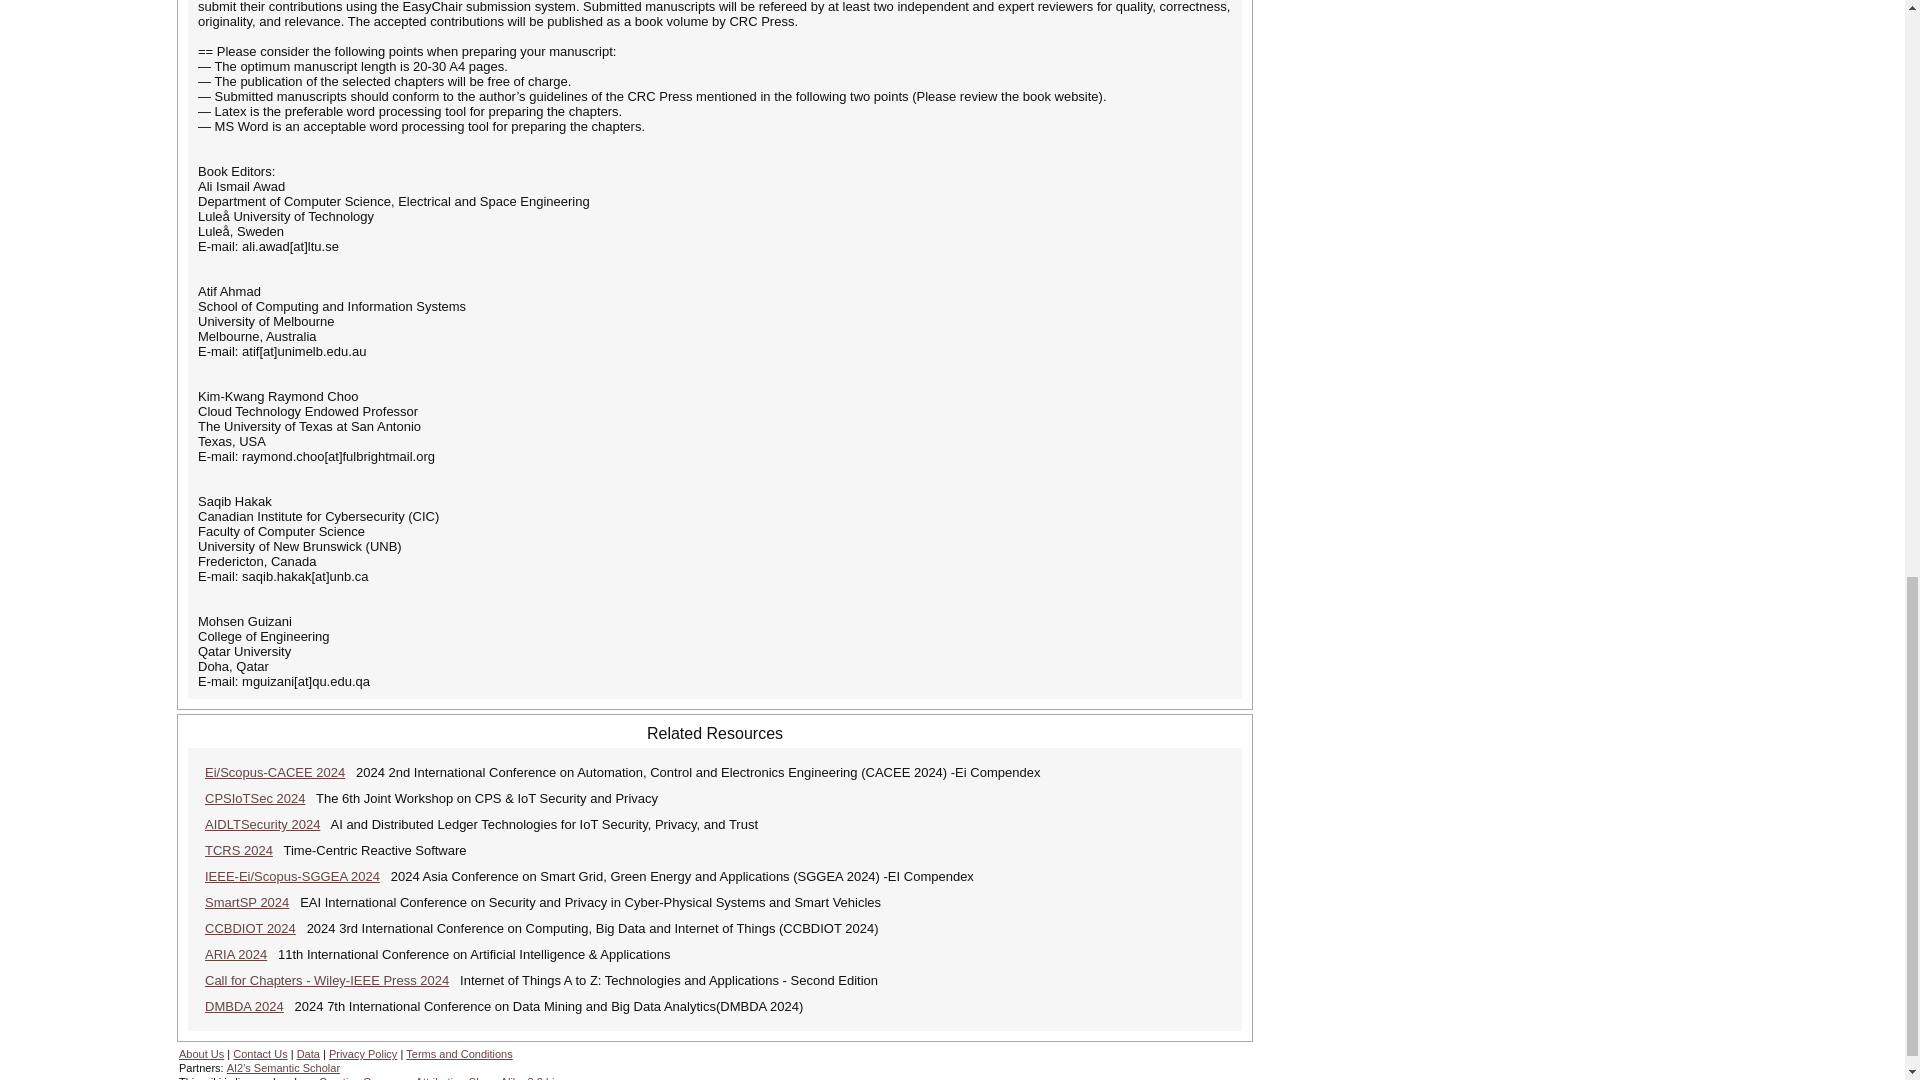  Describe the element at coordinates (255, 798) in the screenshot. I see `CPSIoTSec 2024` at that location.